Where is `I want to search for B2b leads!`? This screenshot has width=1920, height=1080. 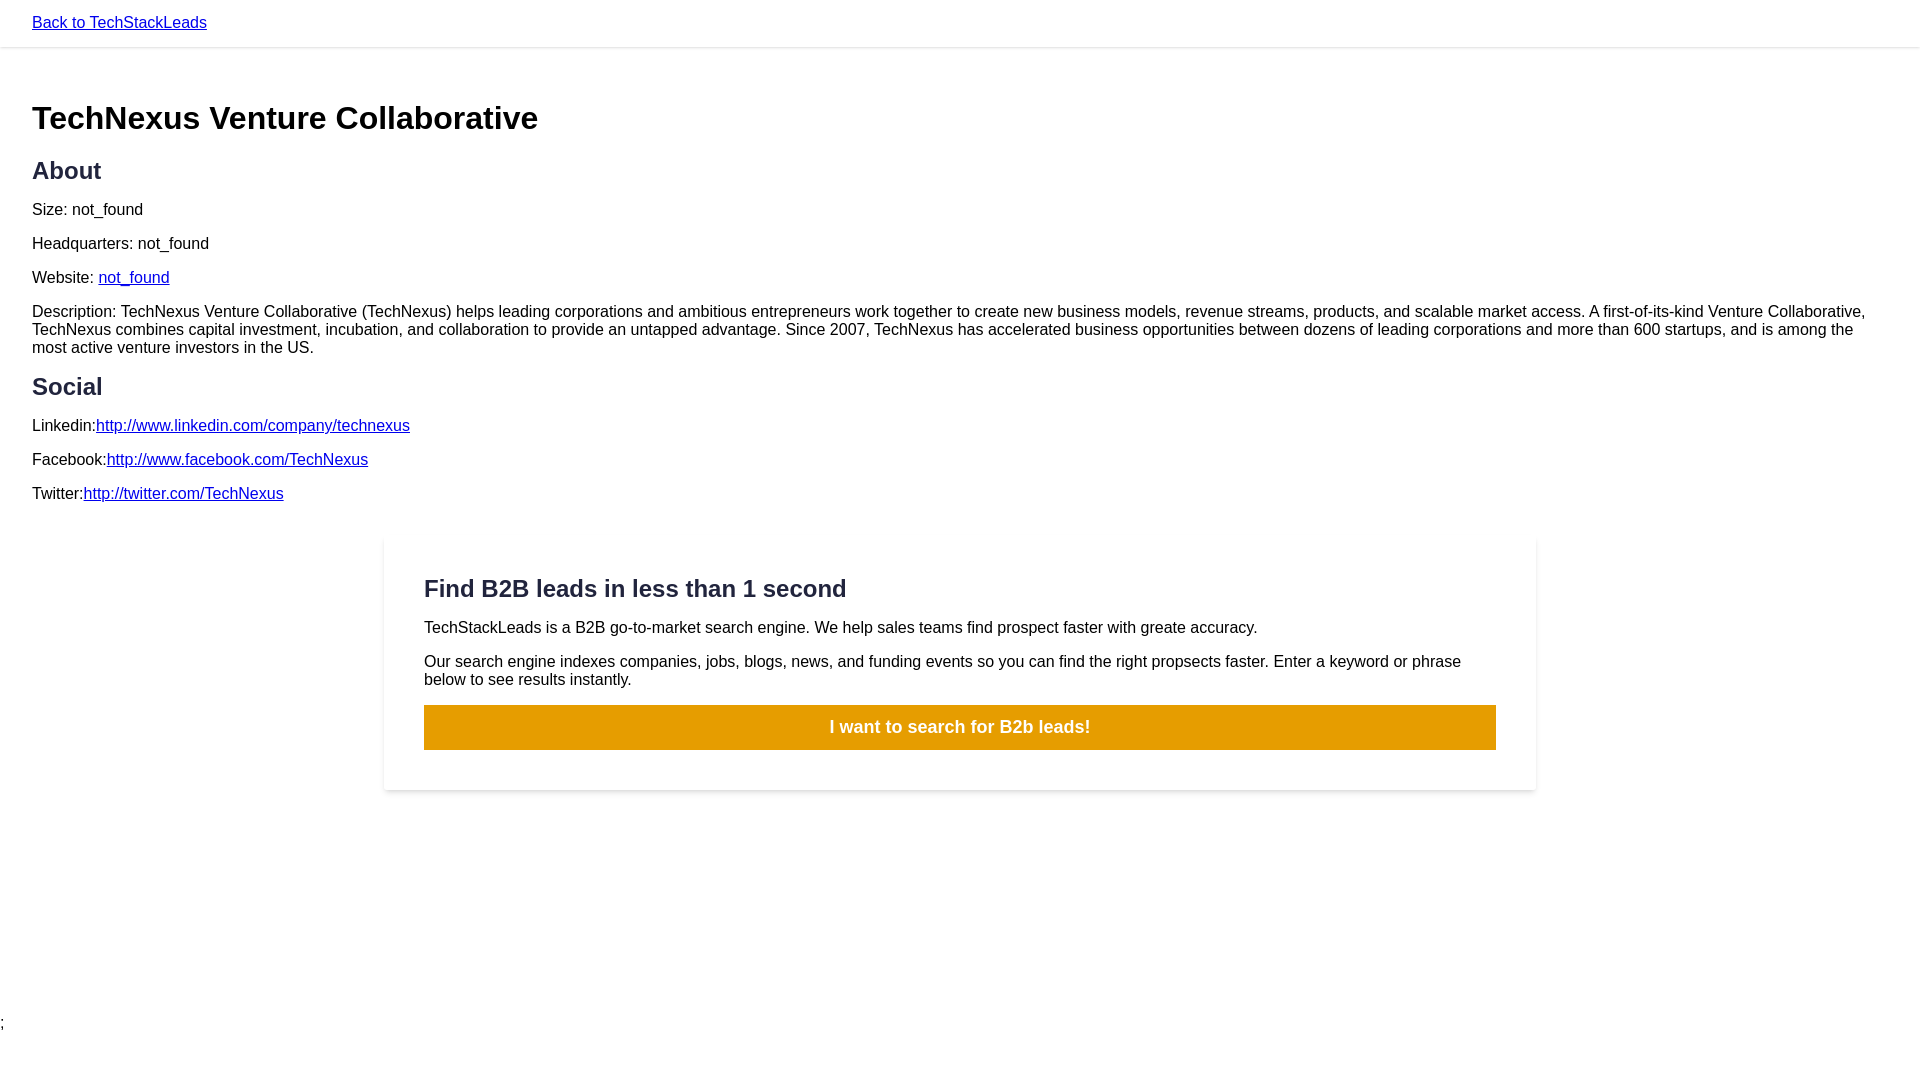
I want to search for B2b leads! is located at coordinates (960, 727).